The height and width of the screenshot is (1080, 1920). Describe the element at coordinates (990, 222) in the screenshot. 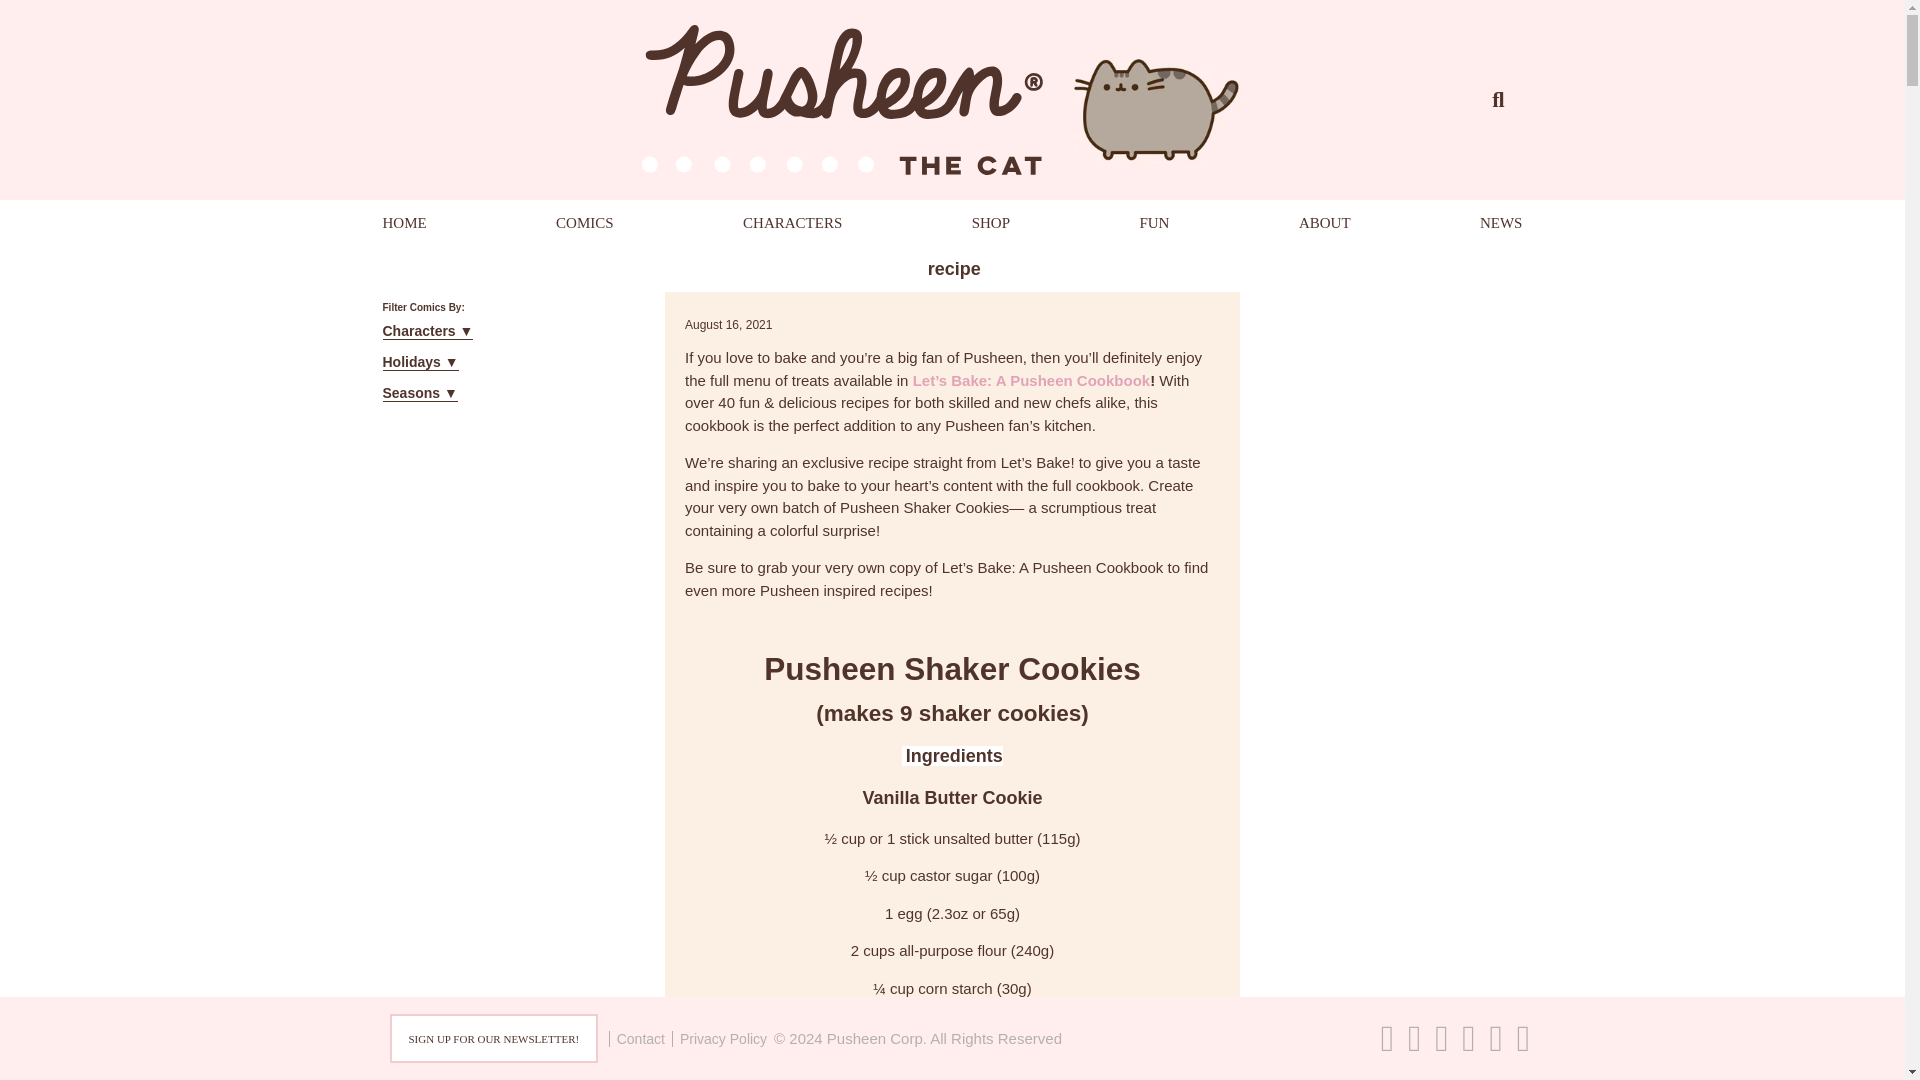

I see `SHOP` at that location.